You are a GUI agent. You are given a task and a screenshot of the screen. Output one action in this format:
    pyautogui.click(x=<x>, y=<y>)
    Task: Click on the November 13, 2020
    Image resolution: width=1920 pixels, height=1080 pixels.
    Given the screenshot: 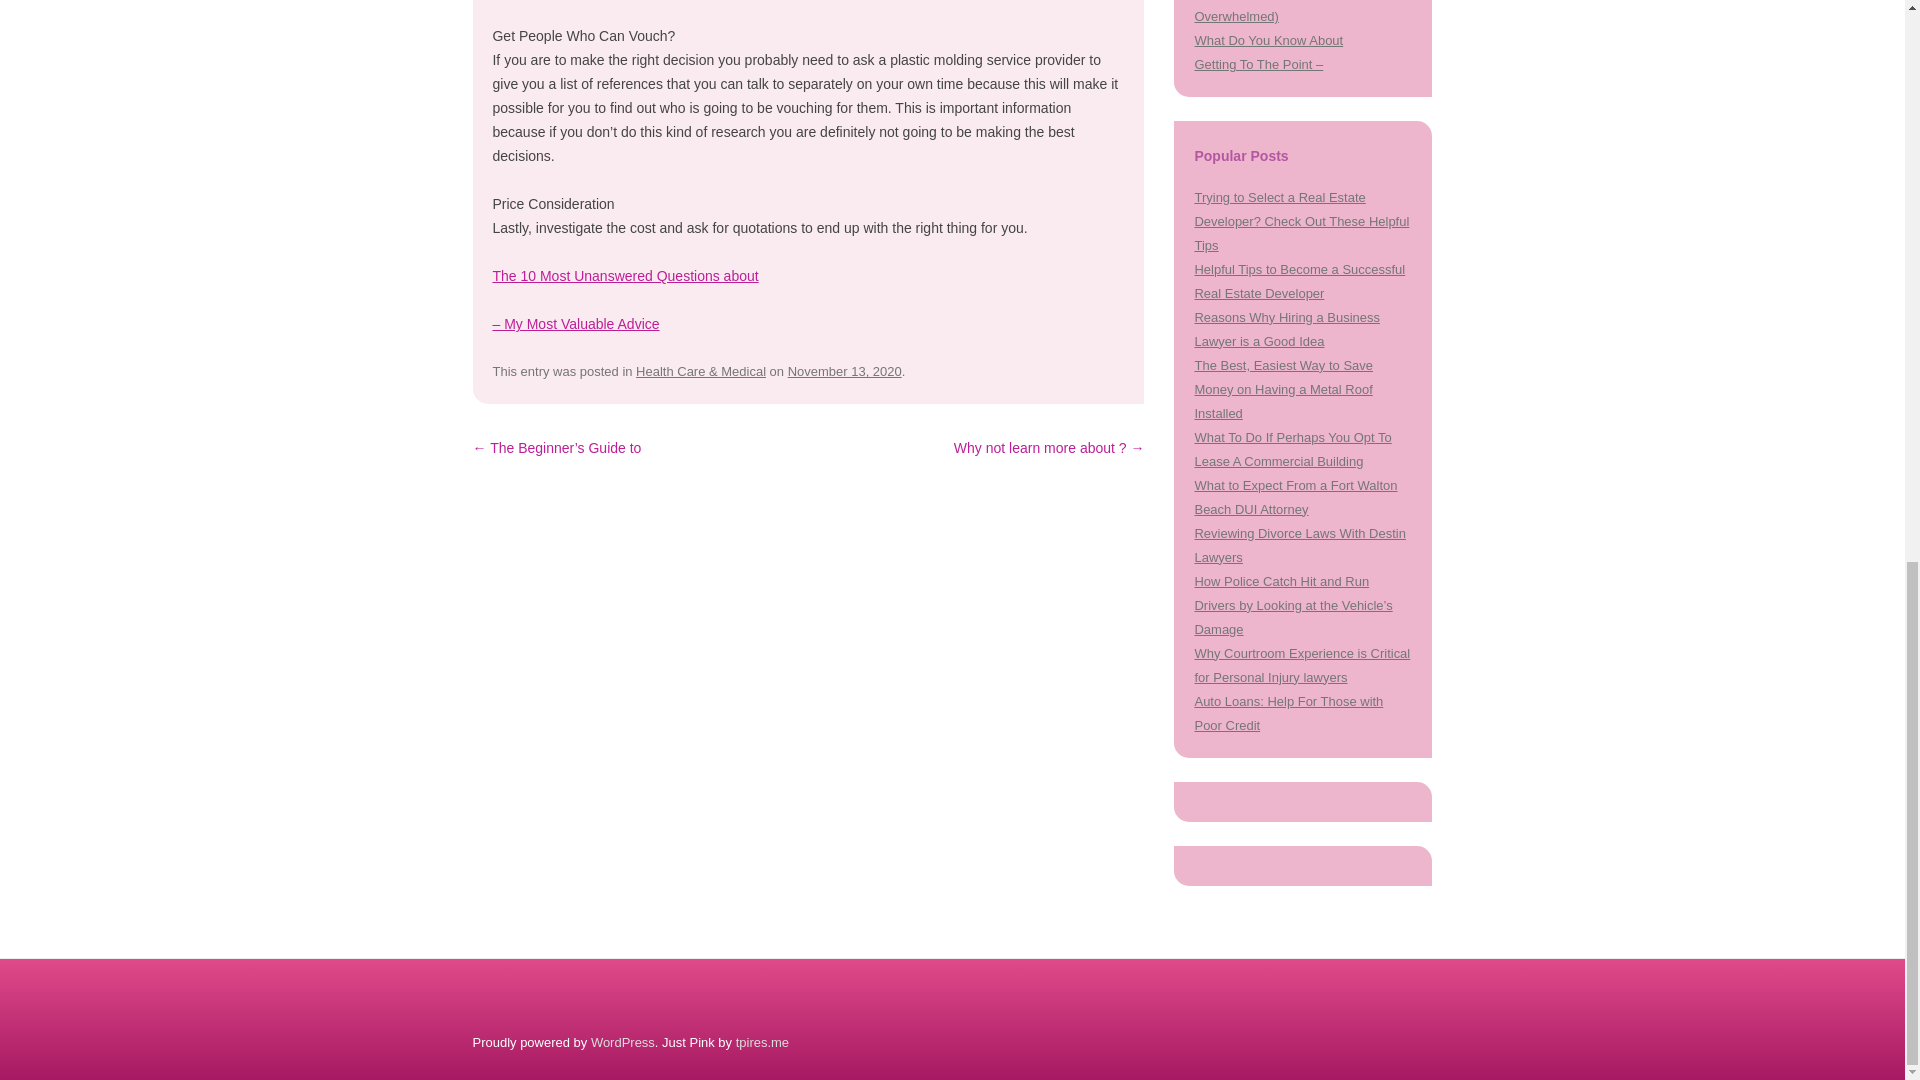 What is the action you would take?
    pyautogui.click(x=844, y=371)
    